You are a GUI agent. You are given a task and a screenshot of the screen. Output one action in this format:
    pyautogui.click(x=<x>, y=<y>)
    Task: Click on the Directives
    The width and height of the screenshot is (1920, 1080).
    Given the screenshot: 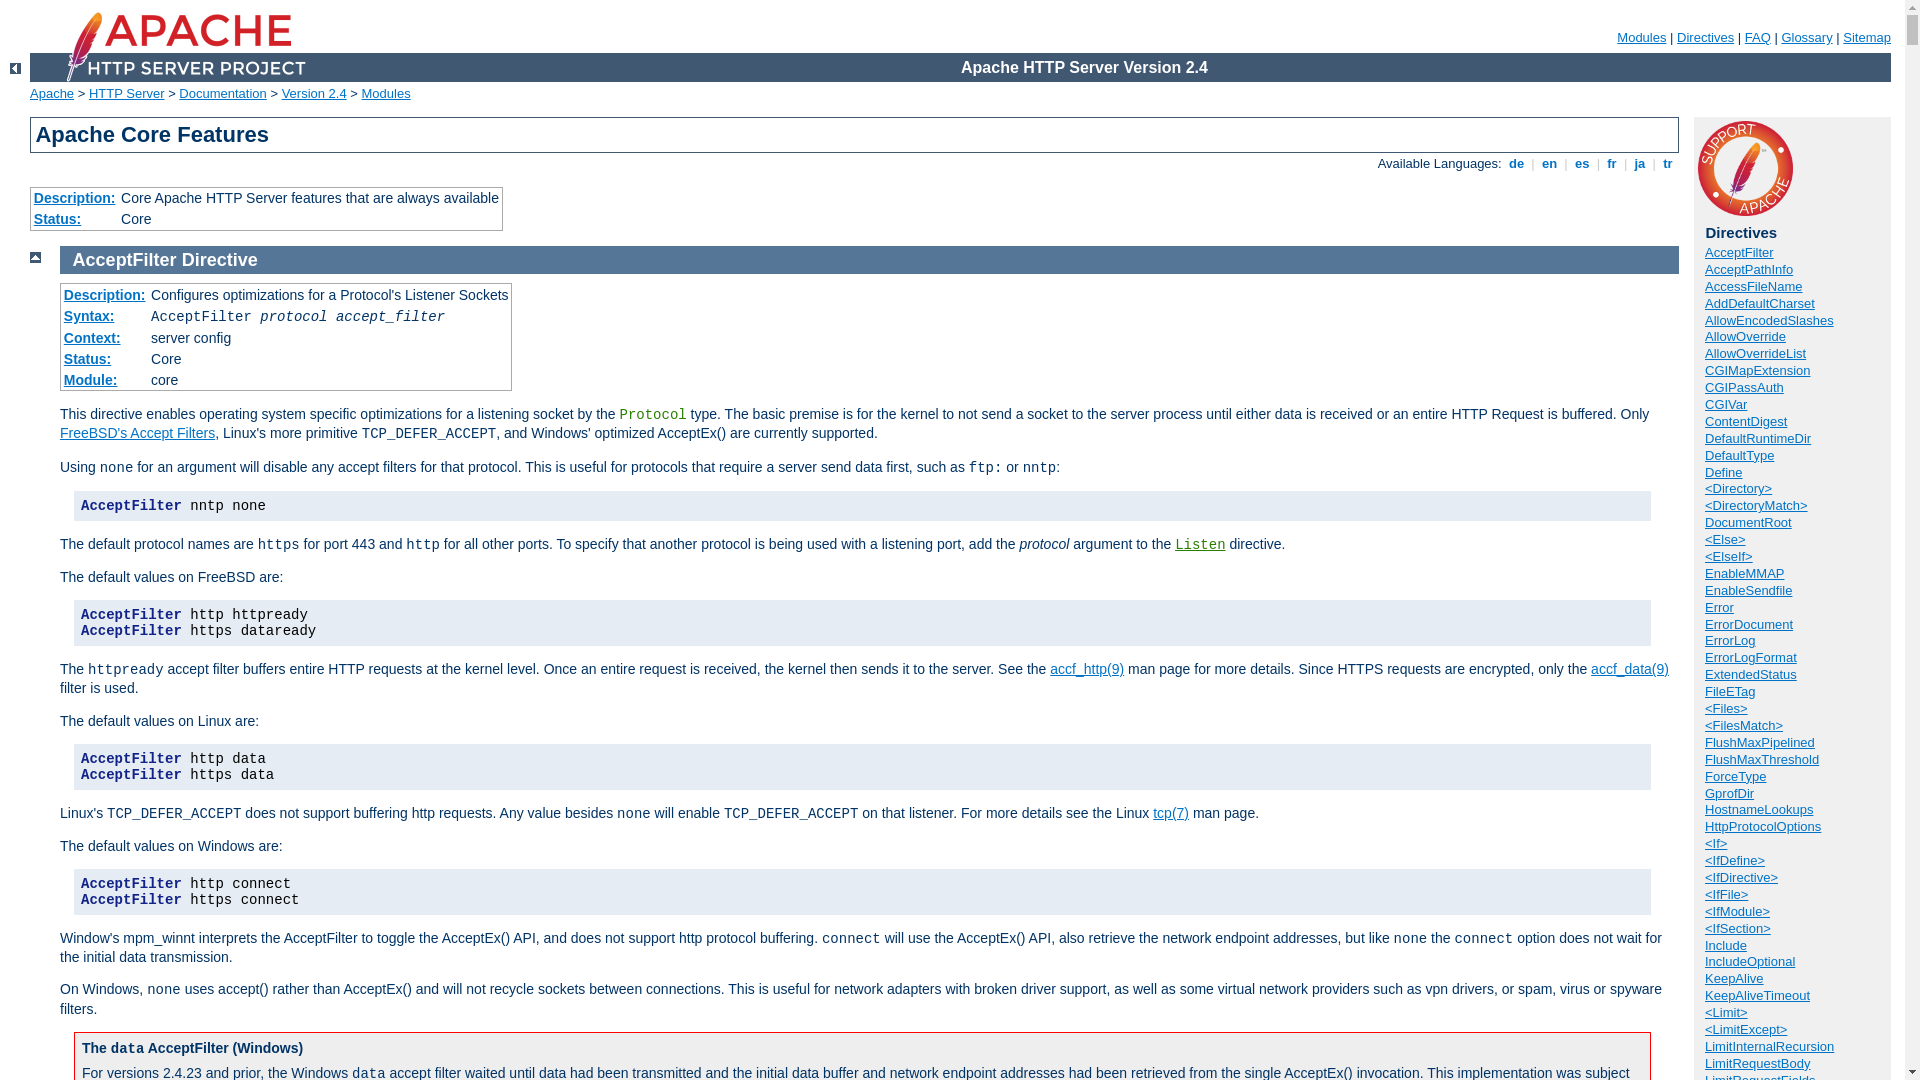 What is the action you would take?
    pyautogui.click(x=1706, y=38)
    